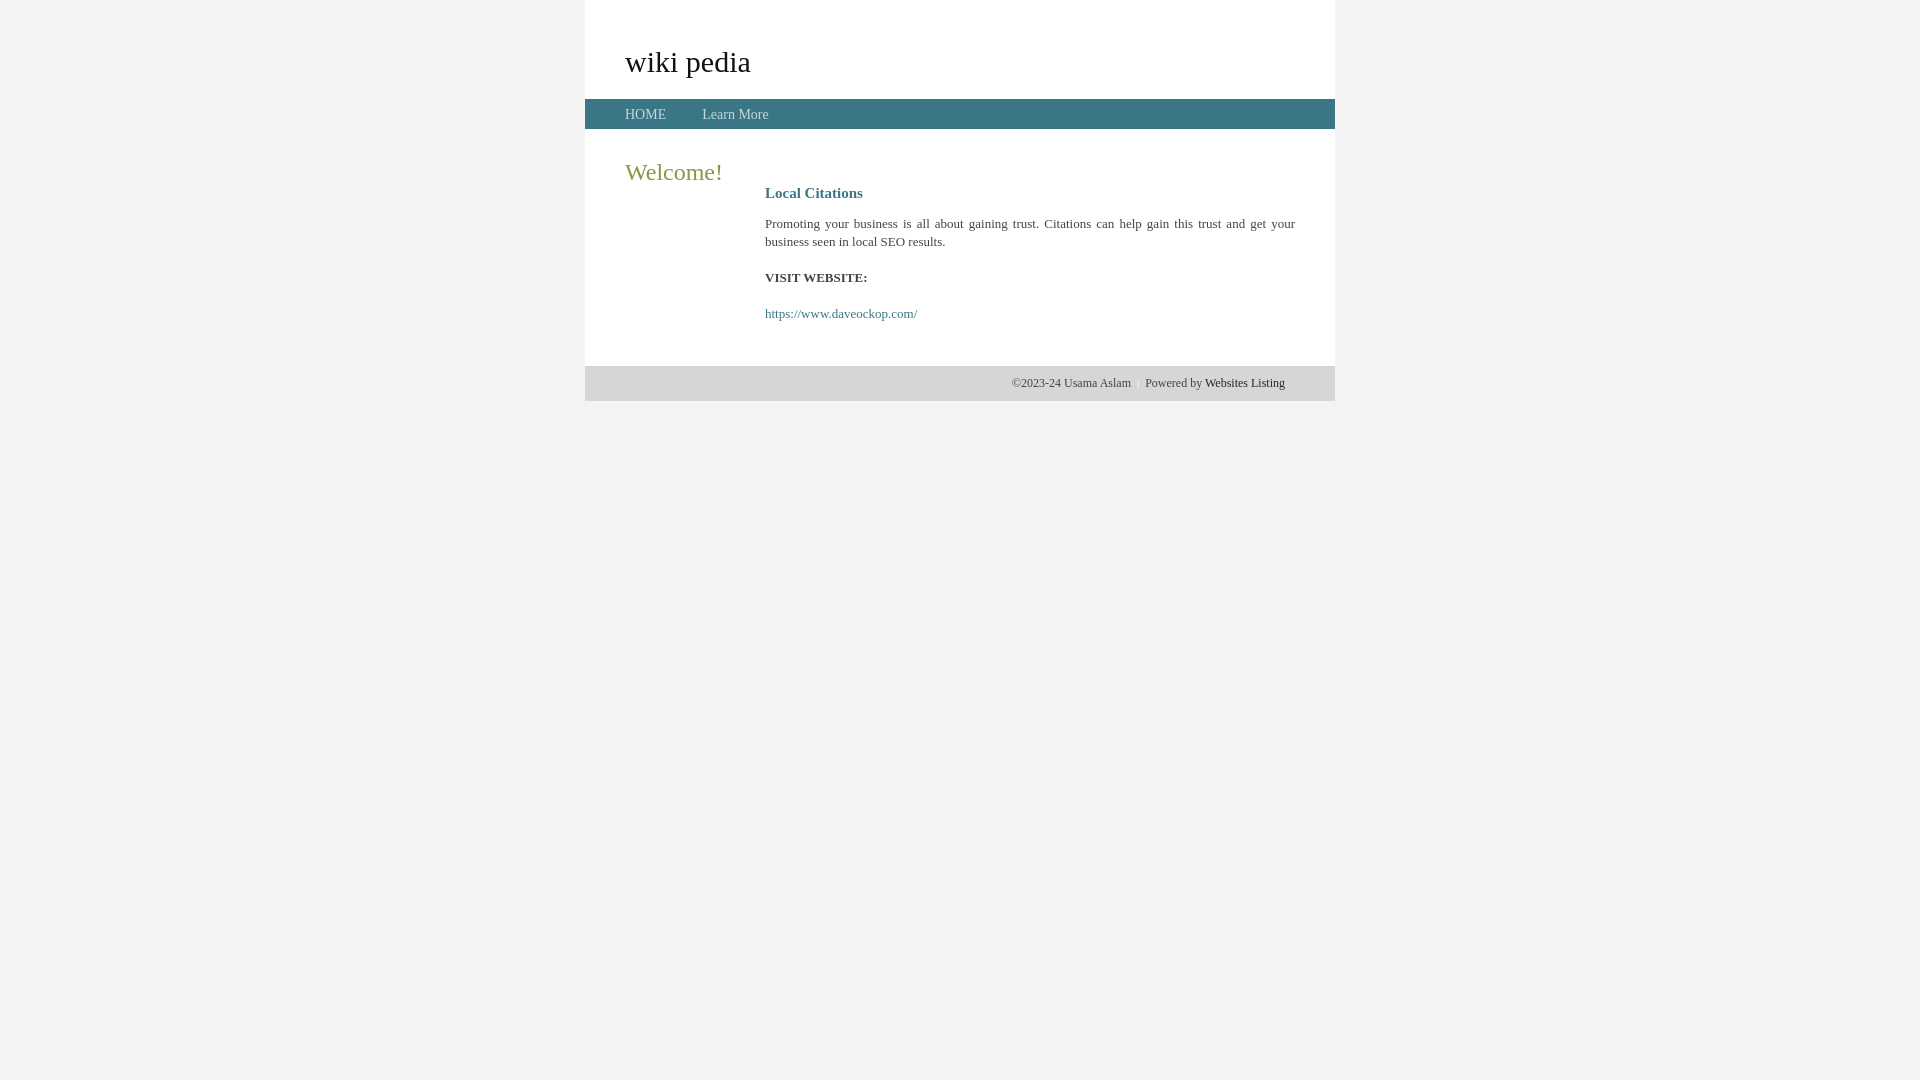  I want to click on https://www.daveockop.com/, so click(841, 314).